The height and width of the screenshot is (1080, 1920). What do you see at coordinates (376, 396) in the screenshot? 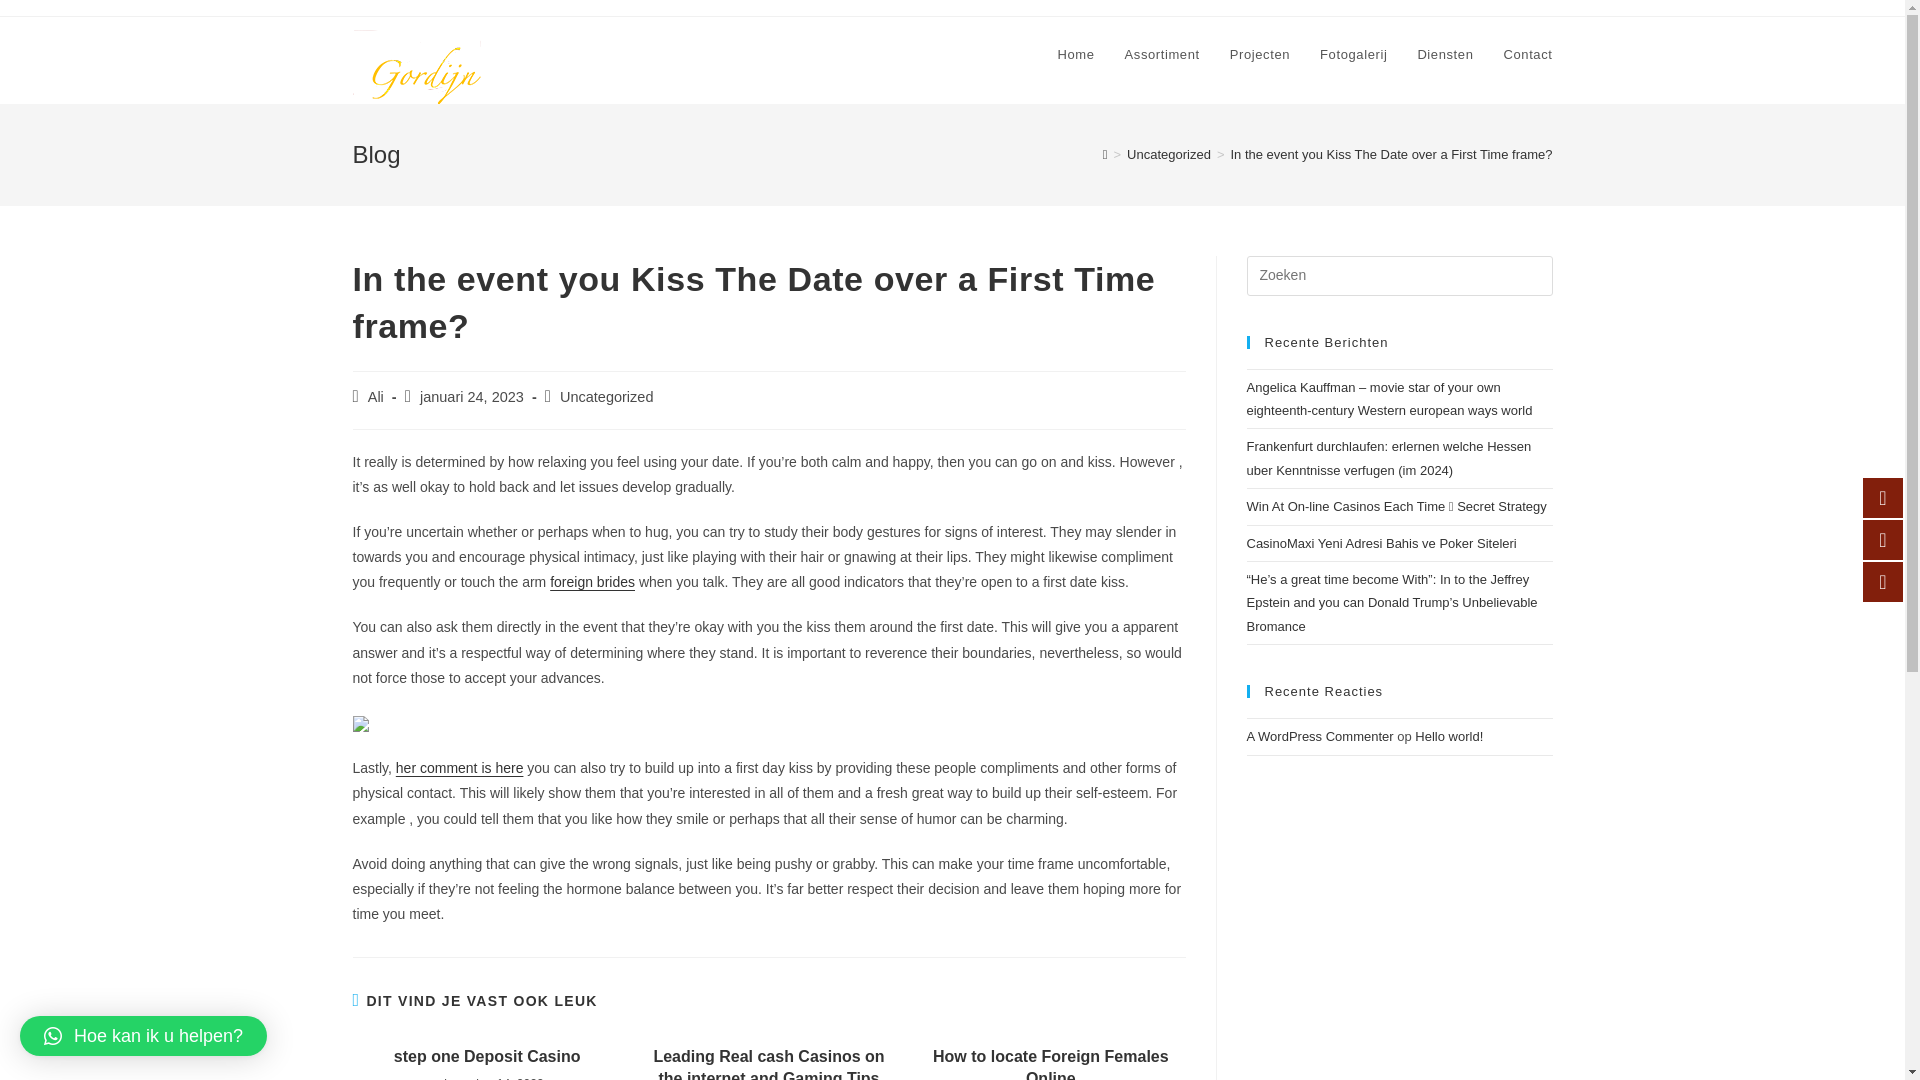
I see `Ali` at bounding box center [376, 396].